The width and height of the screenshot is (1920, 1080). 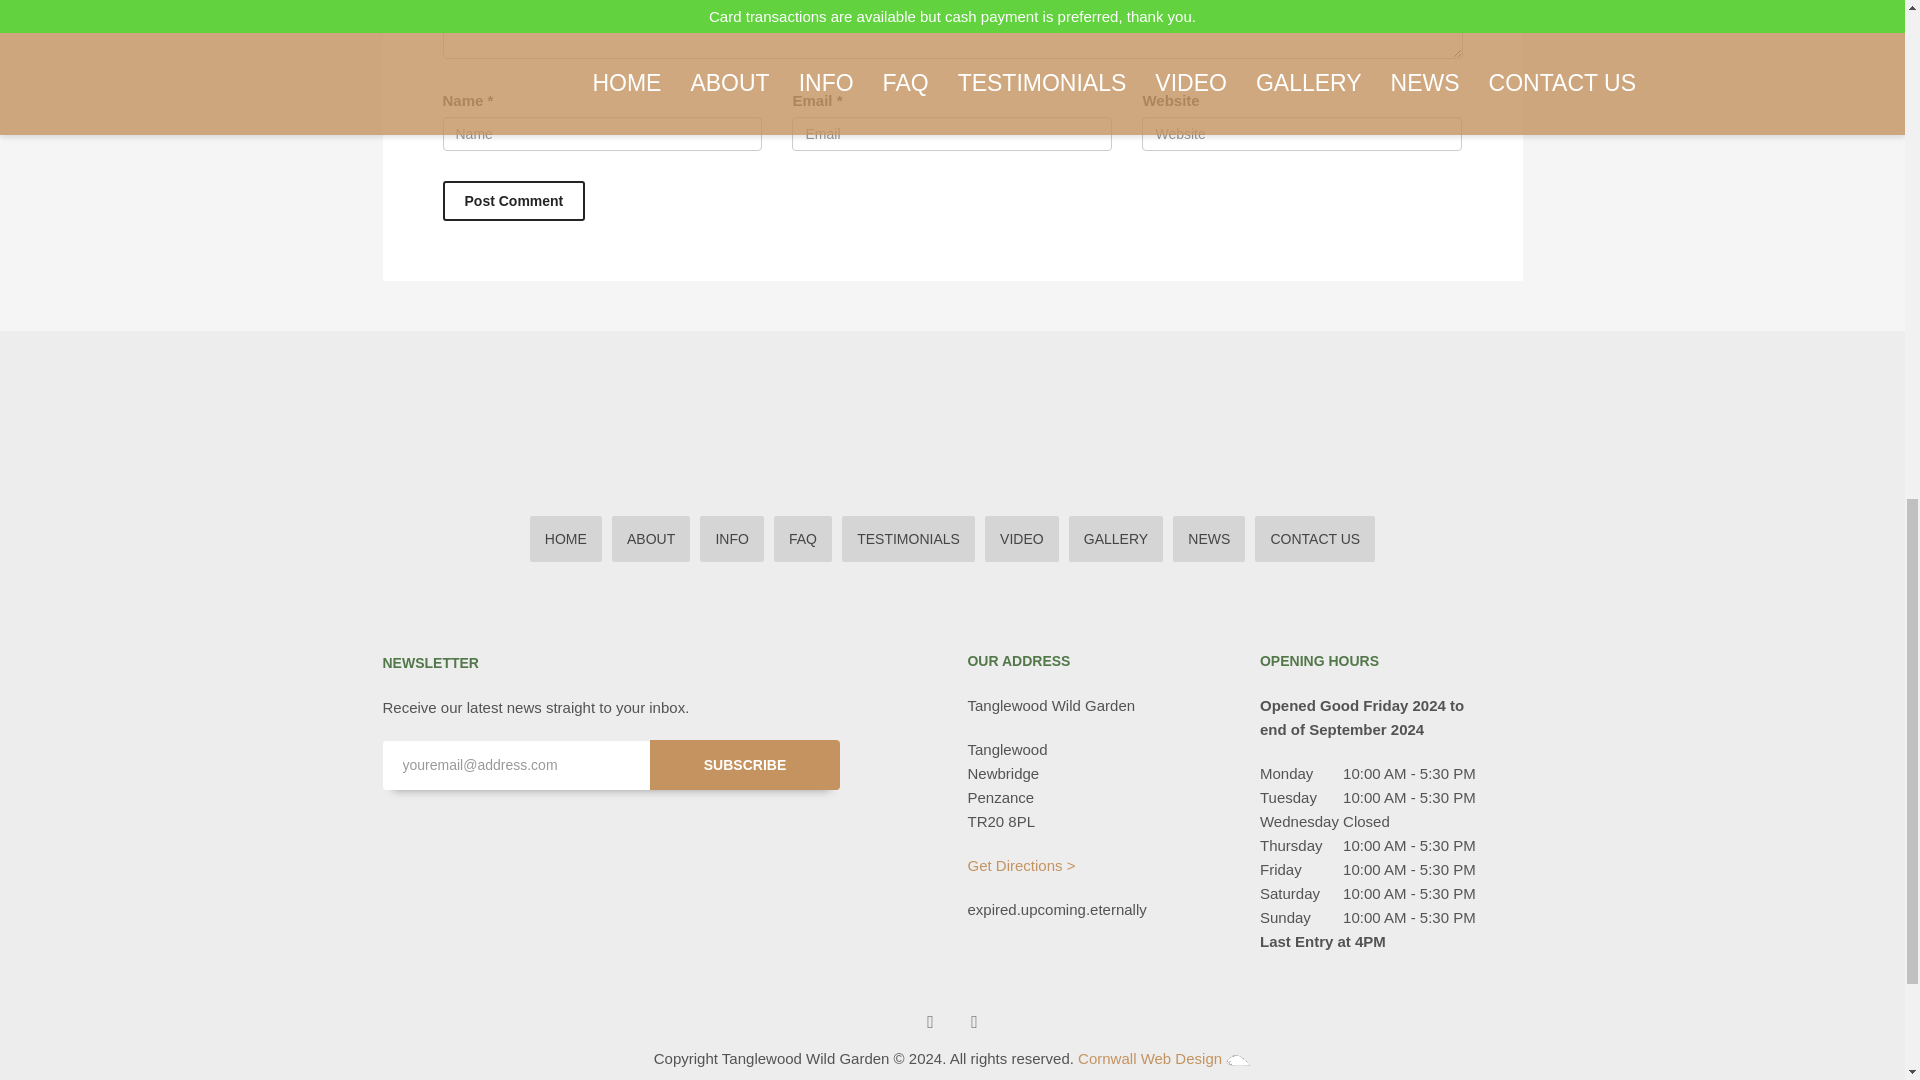 I want to click on Post Comment, so click(x=513, y=201).